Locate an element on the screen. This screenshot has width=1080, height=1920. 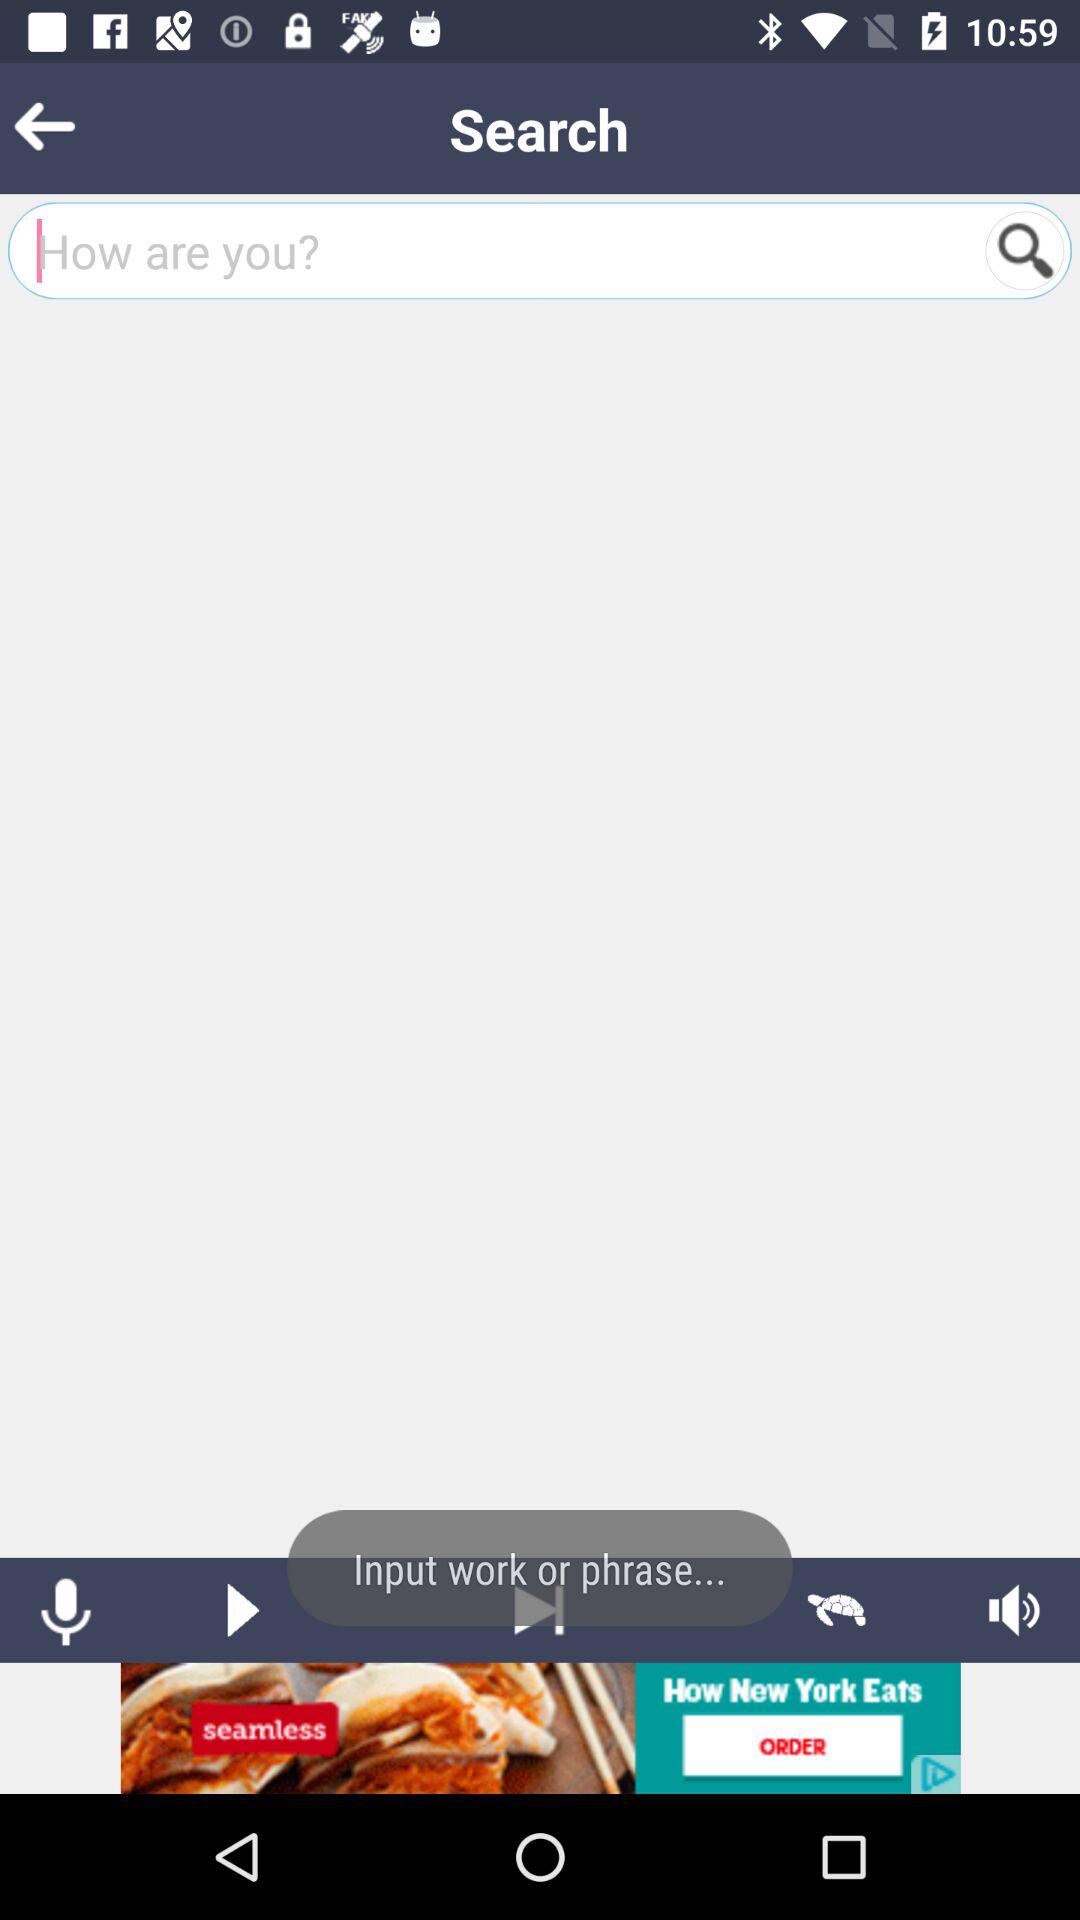
search is located at coordinates (1024, 250).